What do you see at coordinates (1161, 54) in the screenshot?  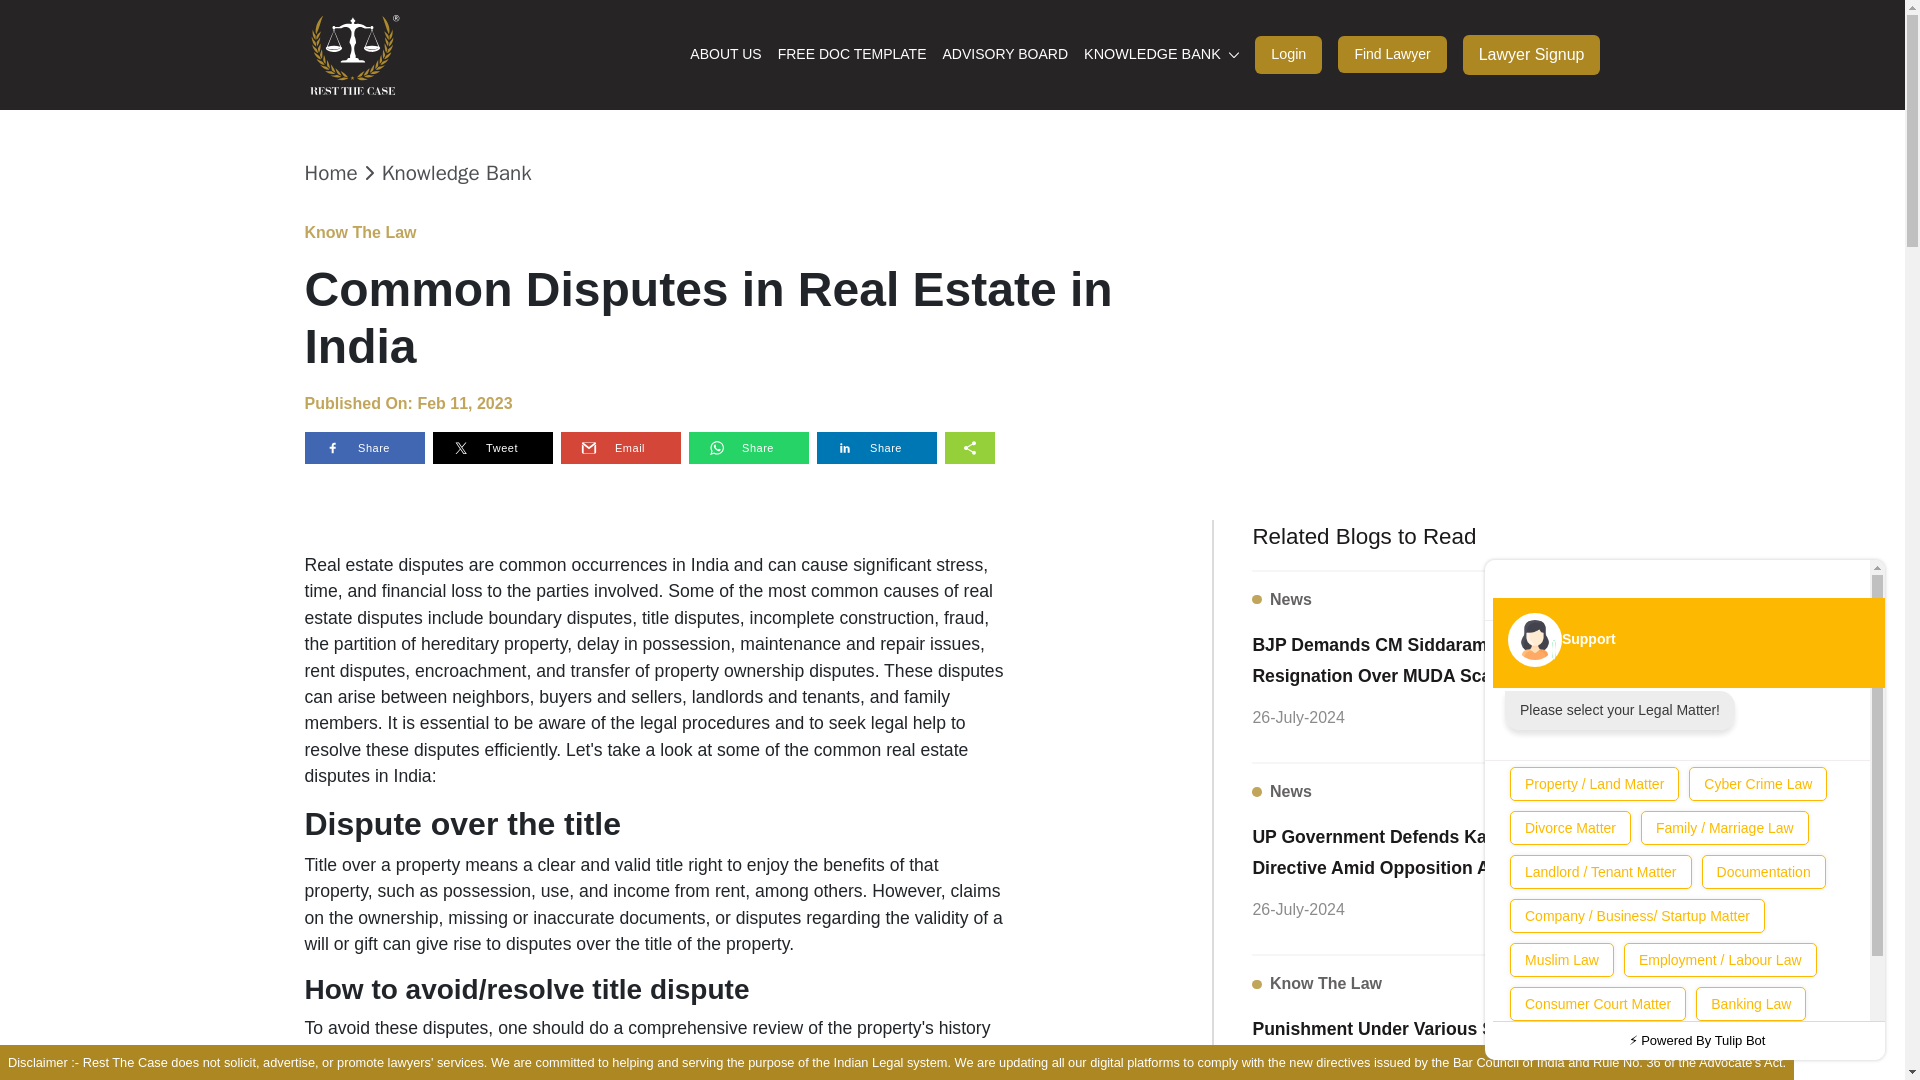 I see `KNOWLEDGE BANK` at bounding box center [1161, 54].